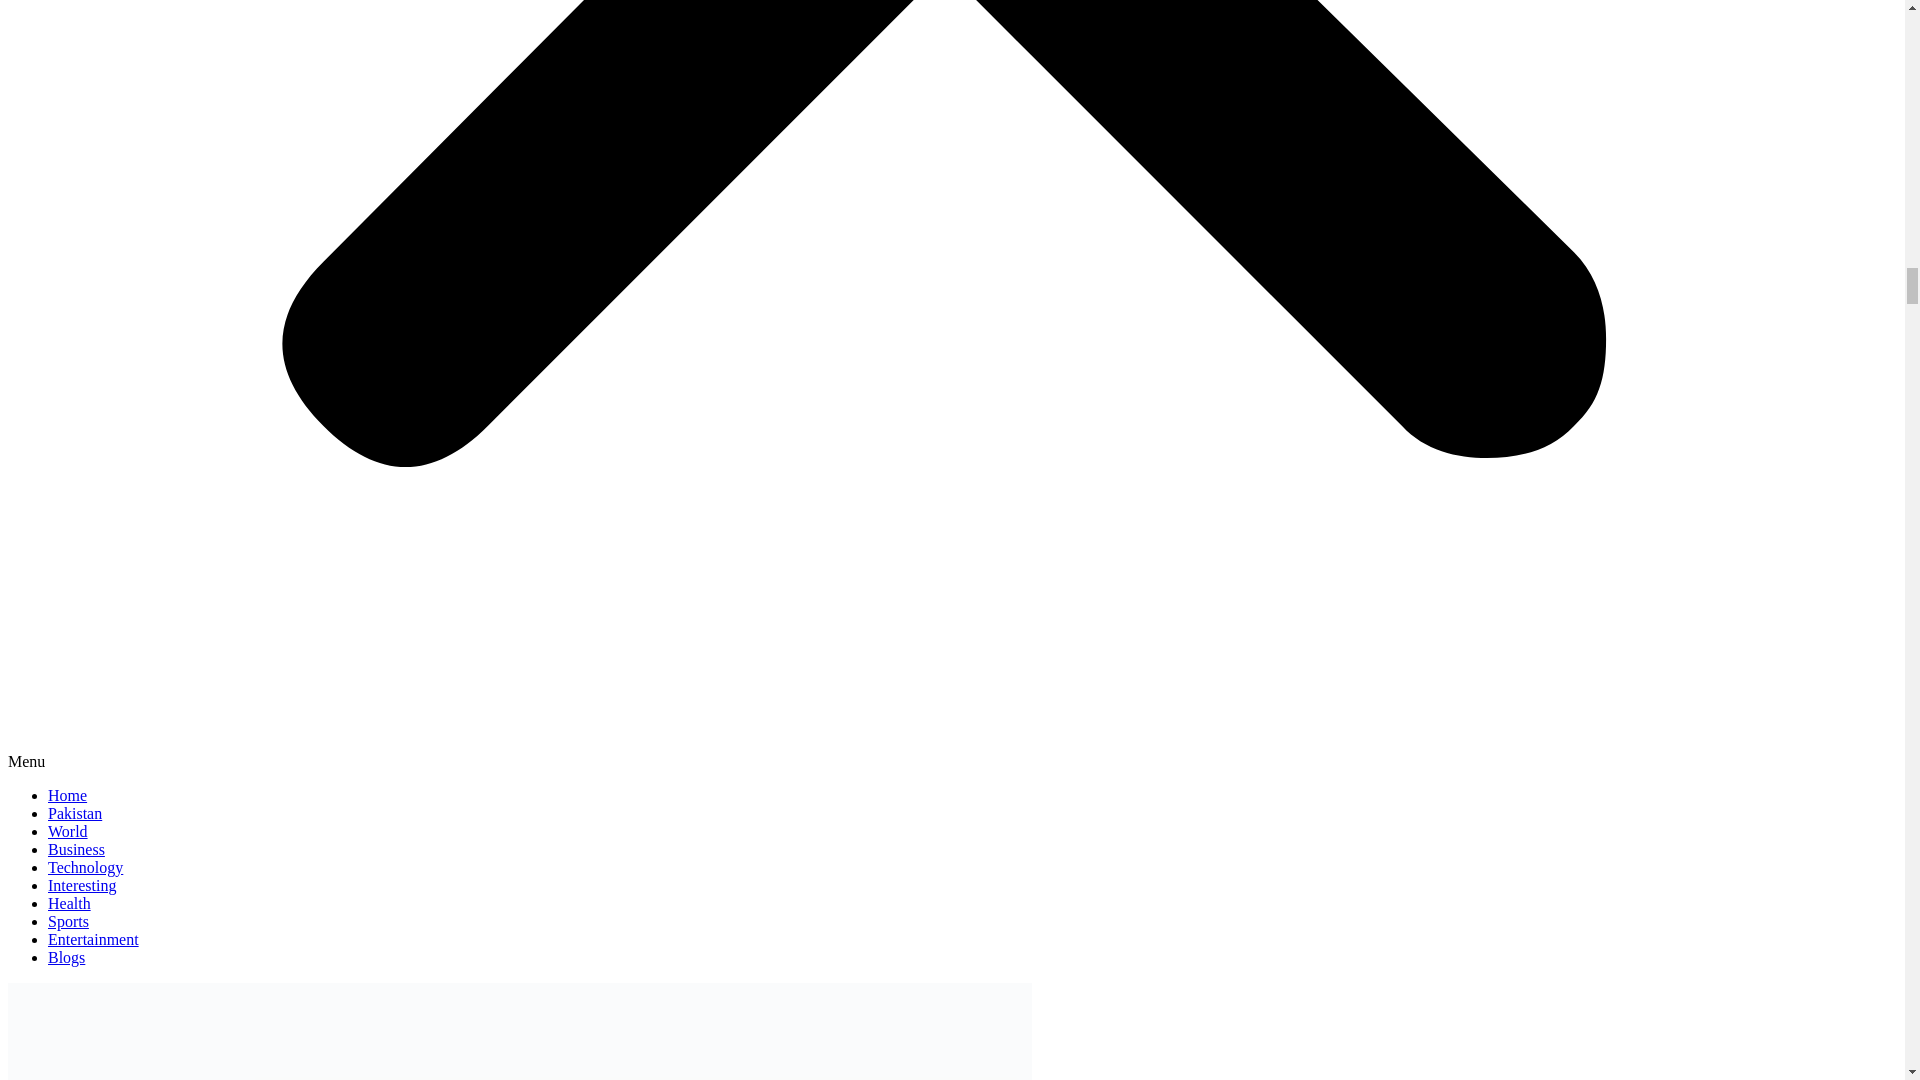  Describe the element at coordinates (82, 885) in the screenshot. I see `Interesting` at that location.